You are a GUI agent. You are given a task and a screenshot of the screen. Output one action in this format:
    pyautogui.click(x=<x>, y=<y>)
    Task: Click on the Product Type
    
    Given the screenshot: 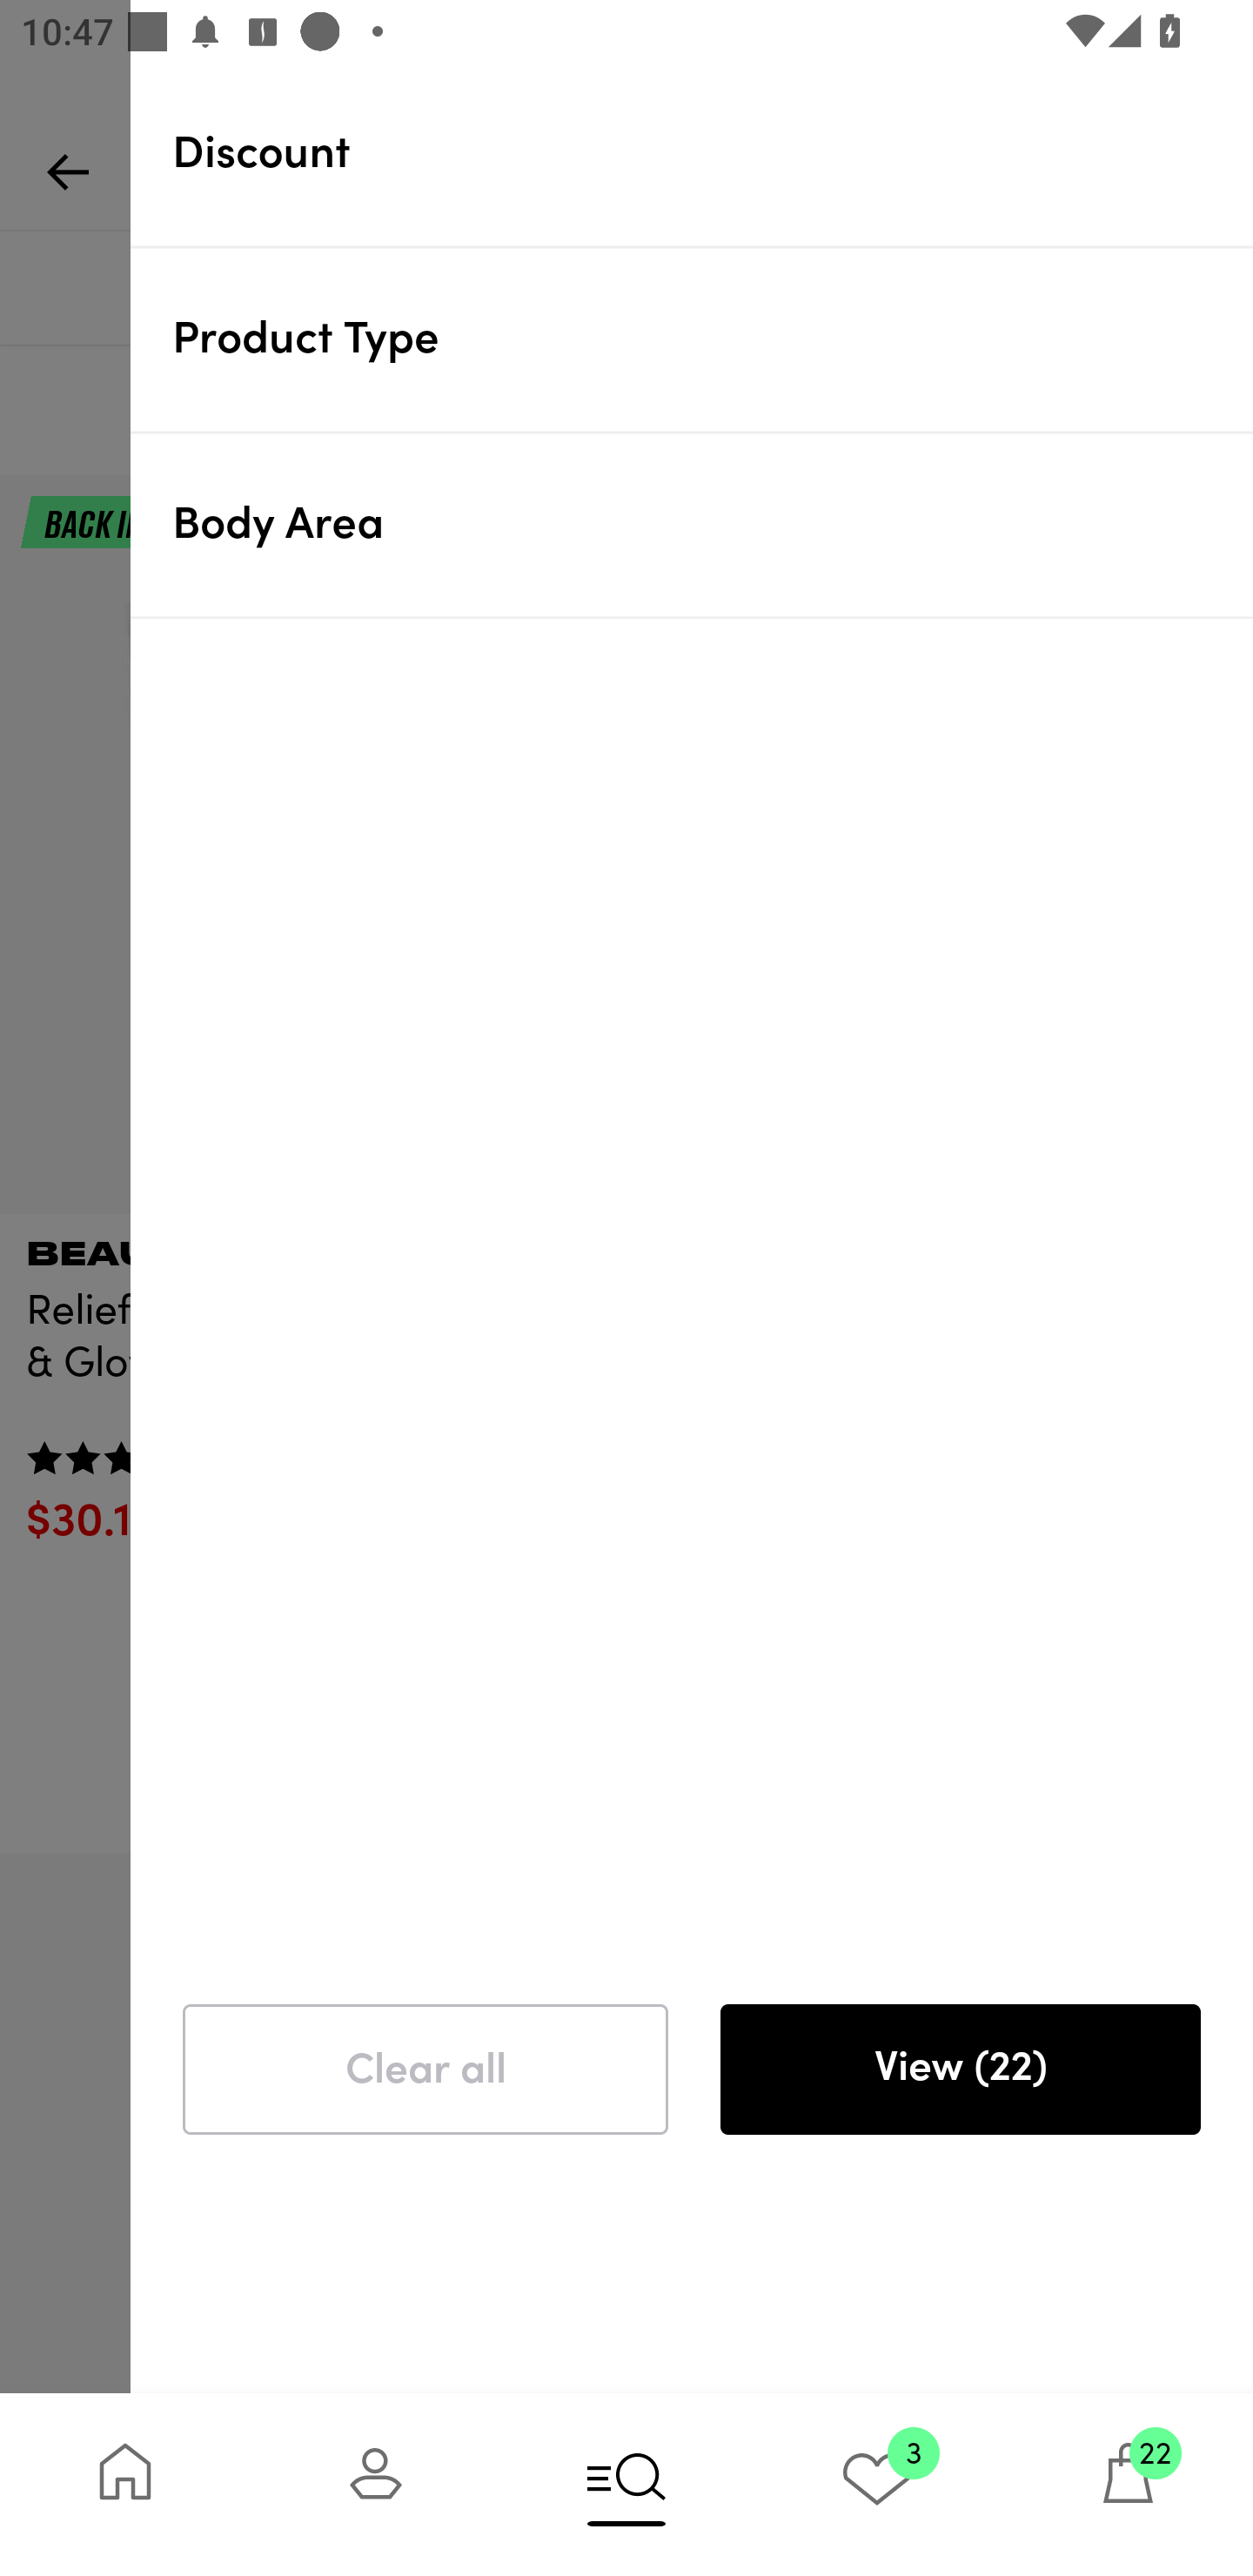 What is the action you would take?
    pyautogui.click(x=713, y=339)
    